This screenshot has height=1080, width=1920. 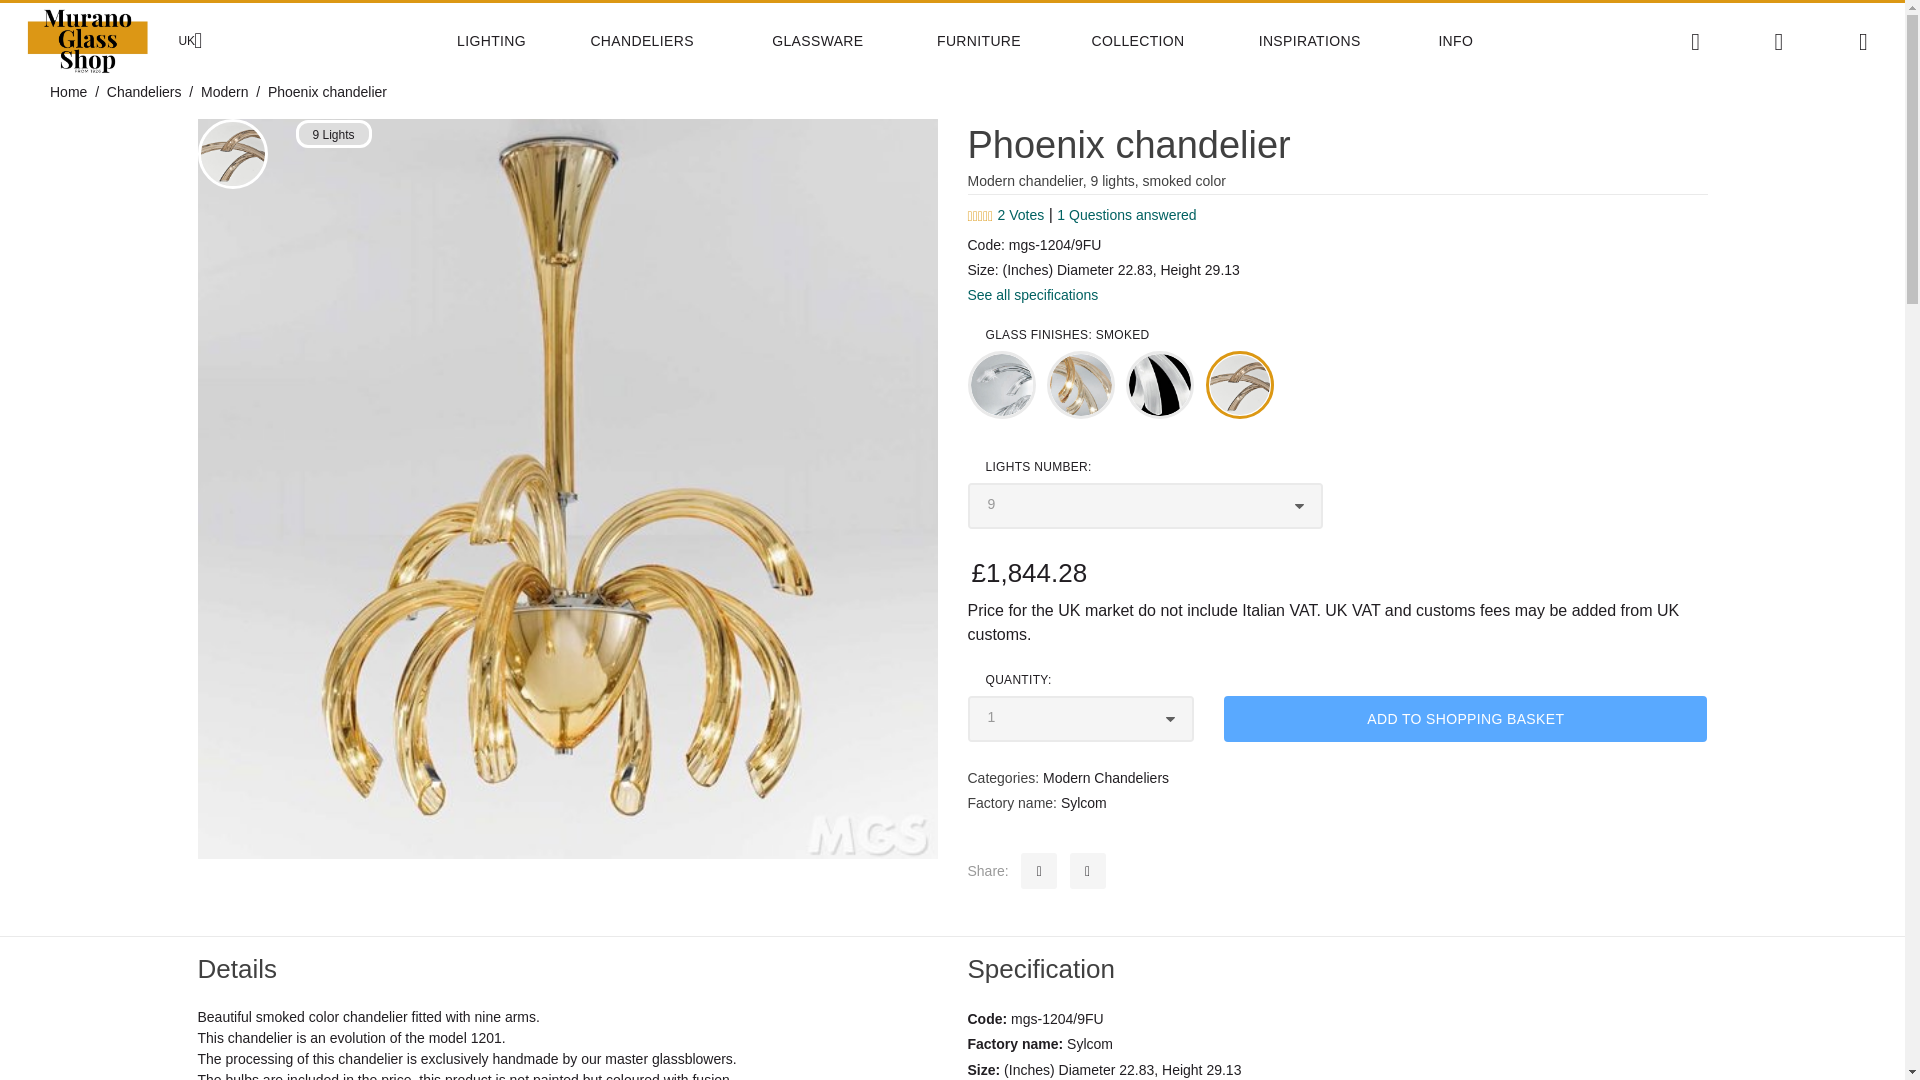 I want to click on Glass finishes: Smoked, so click(x=232, y=154).